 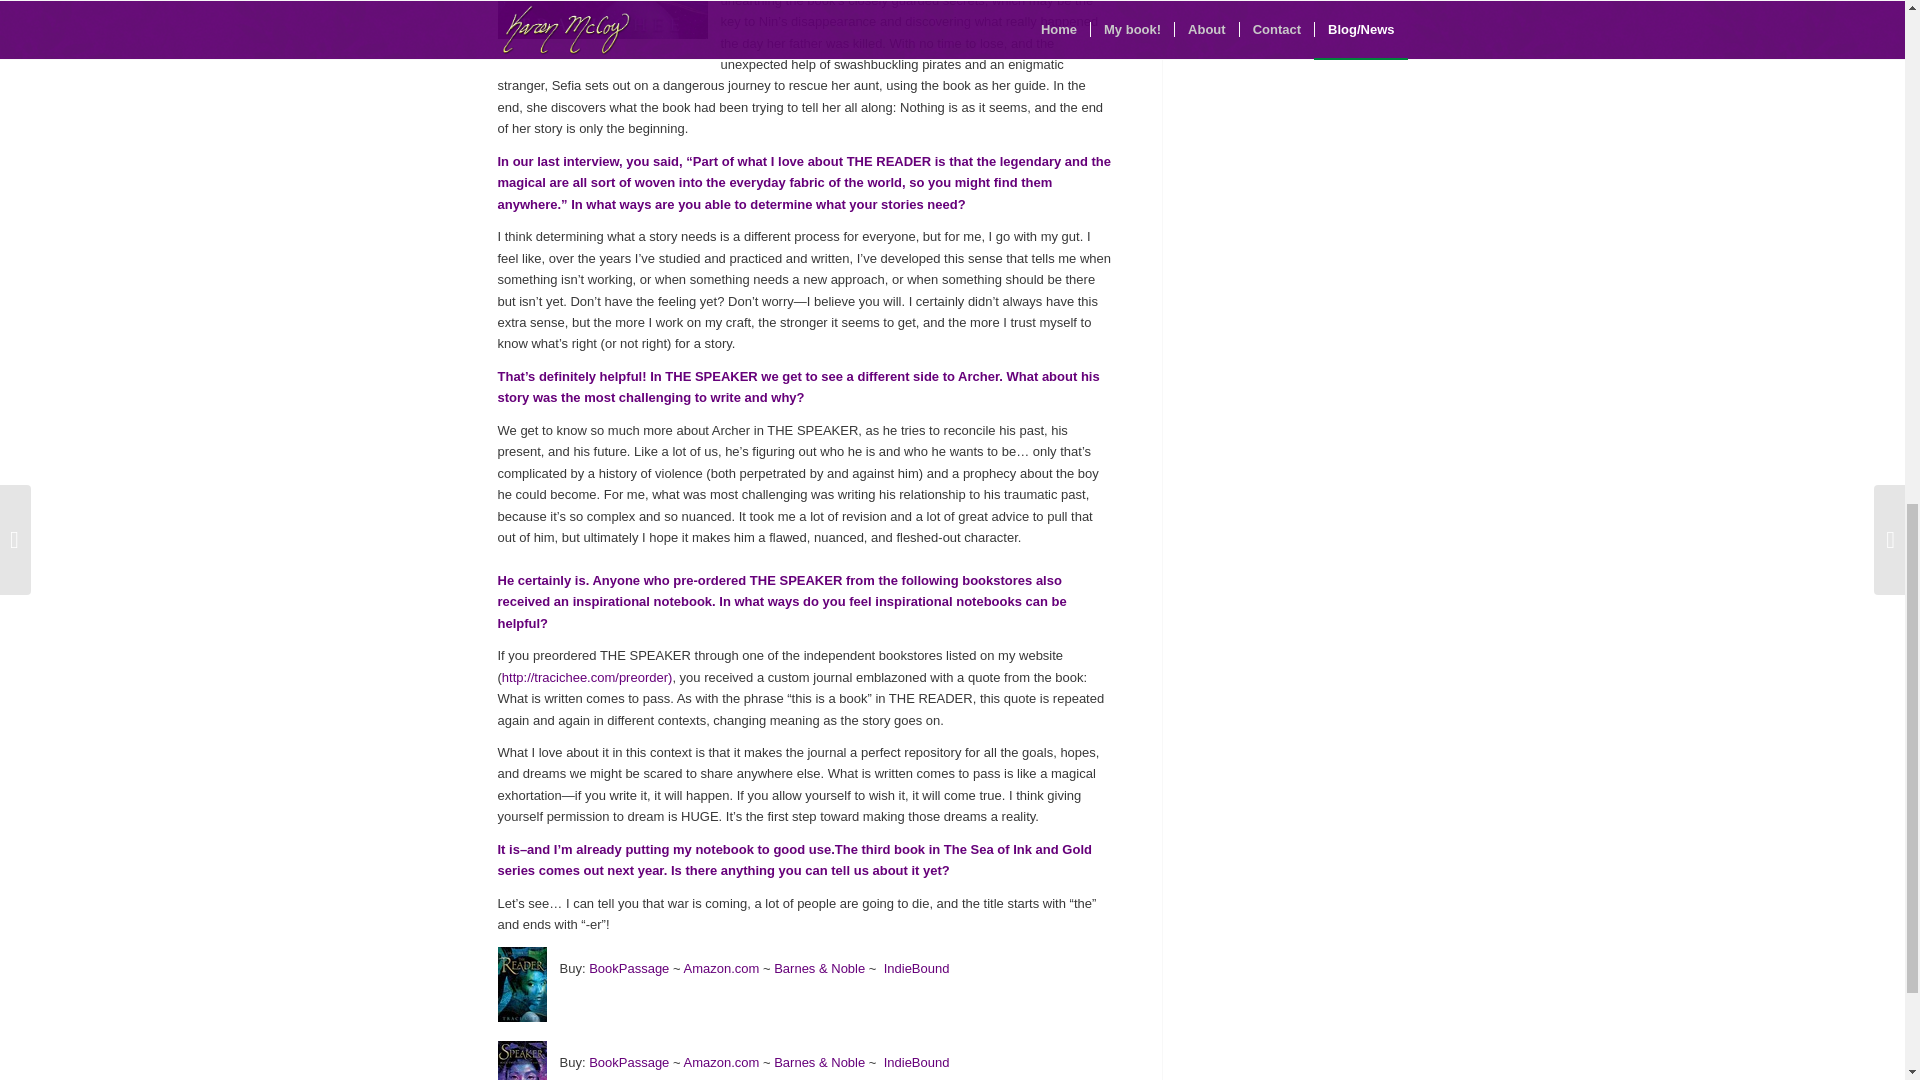 I want to click on Amazon.com , so click(x=722, y=968).